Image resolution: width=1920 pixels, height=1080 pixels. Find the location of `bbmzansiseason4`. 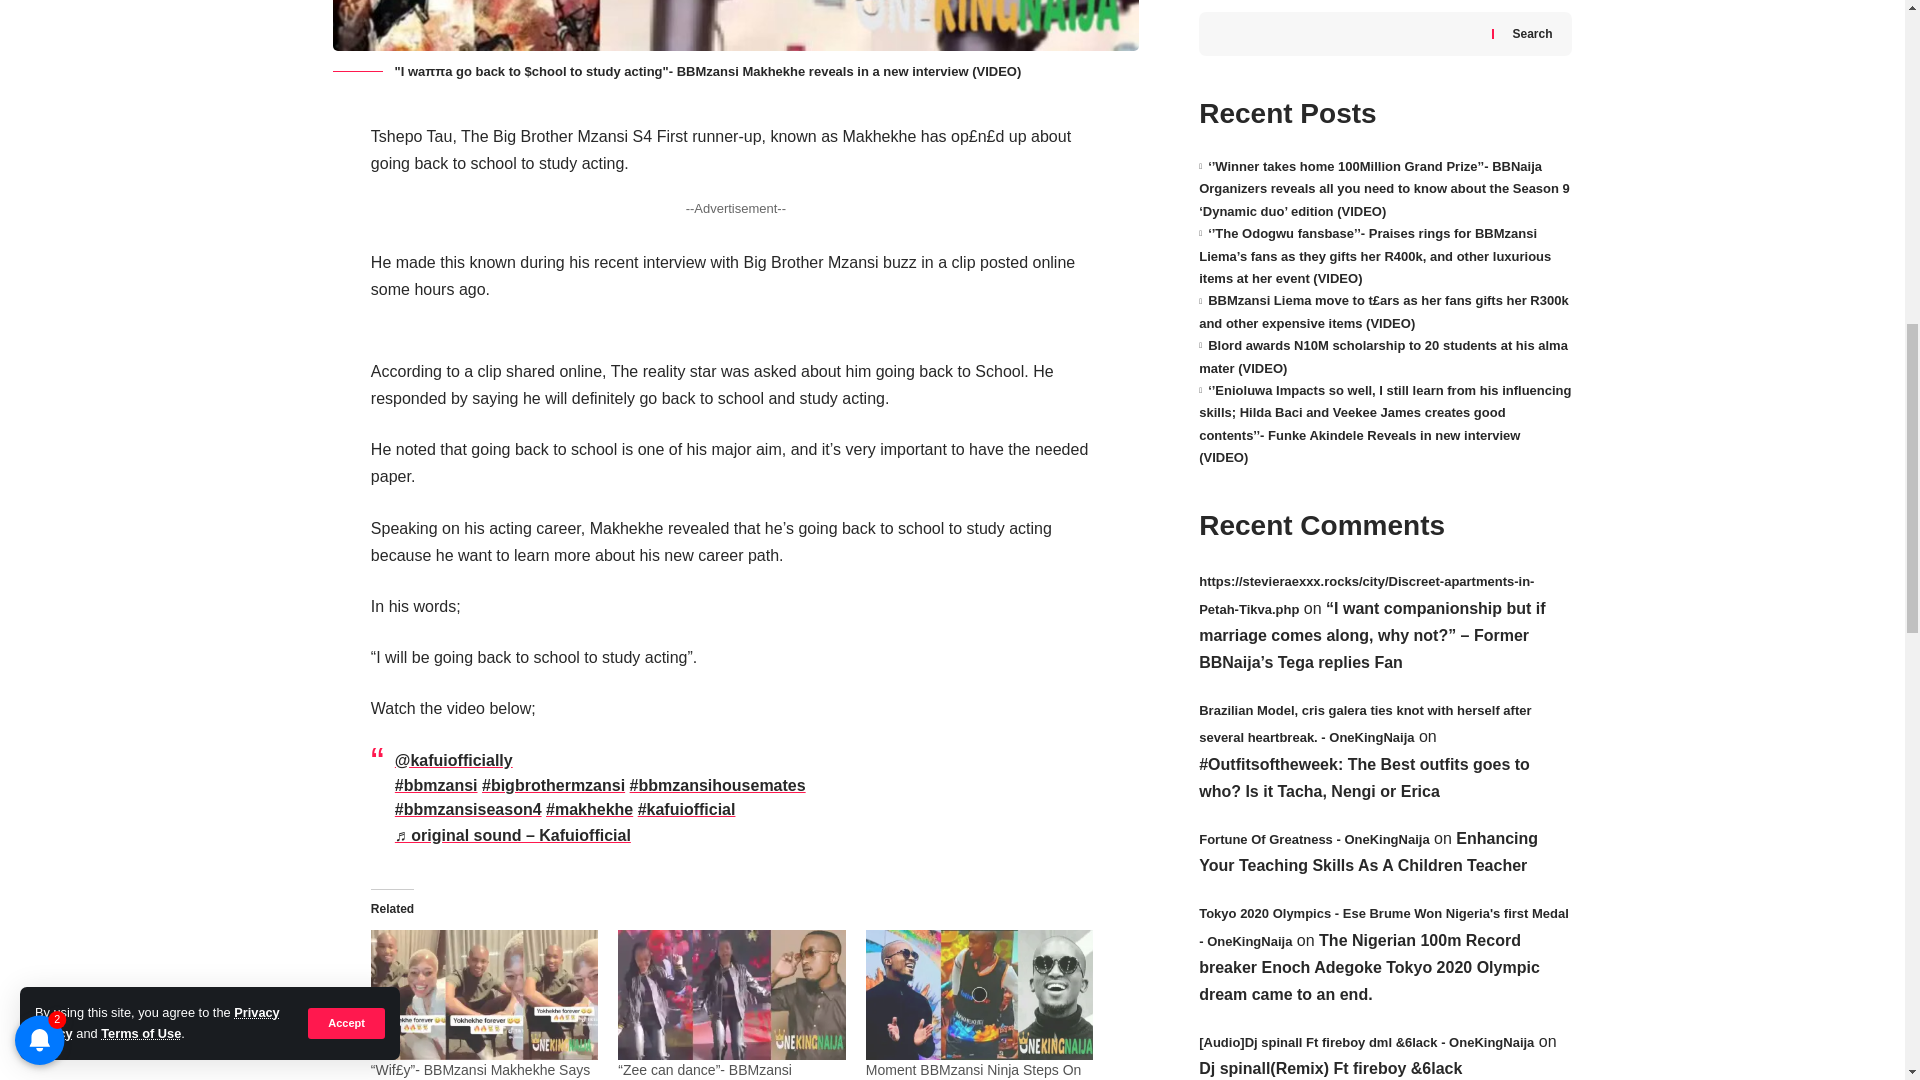

bbmzansiseason4 is located at coordinates (468, 809).